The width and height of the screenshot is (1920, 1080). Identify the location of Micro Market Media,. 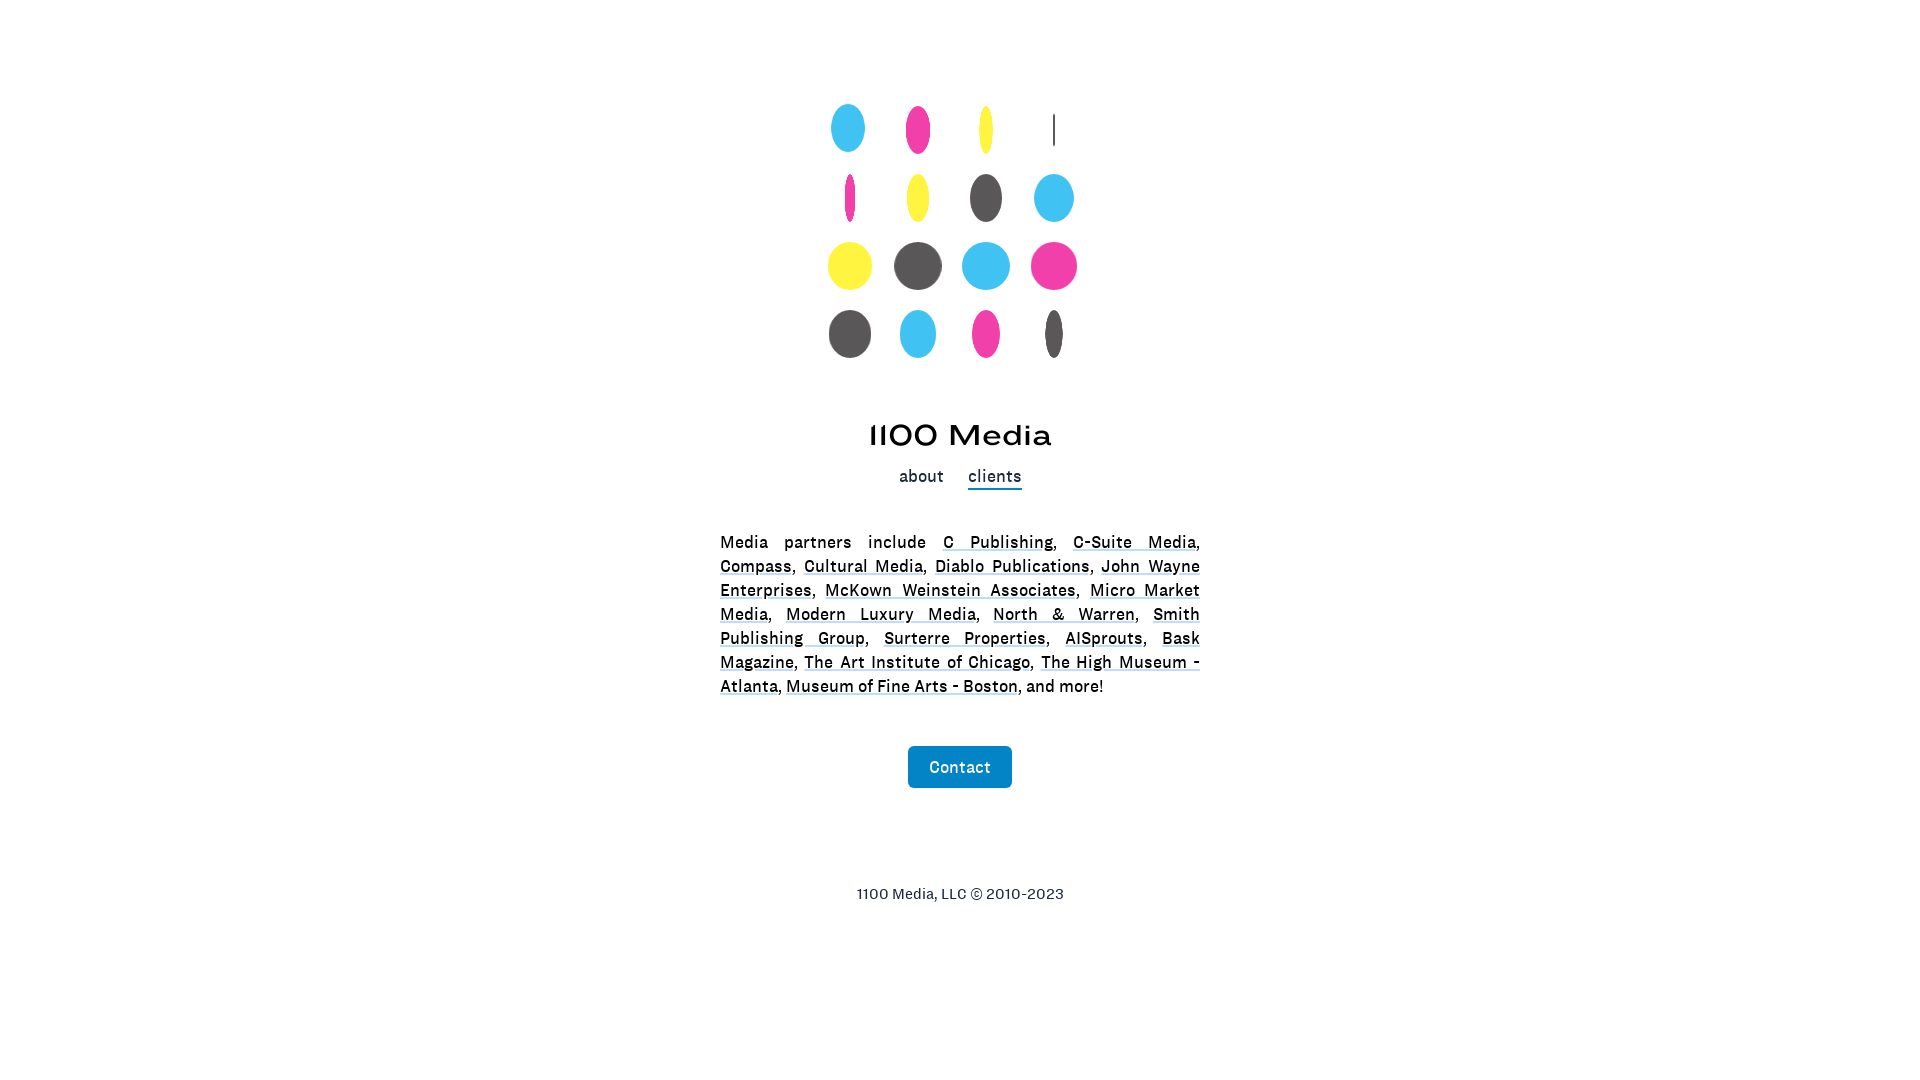
(960, 602).